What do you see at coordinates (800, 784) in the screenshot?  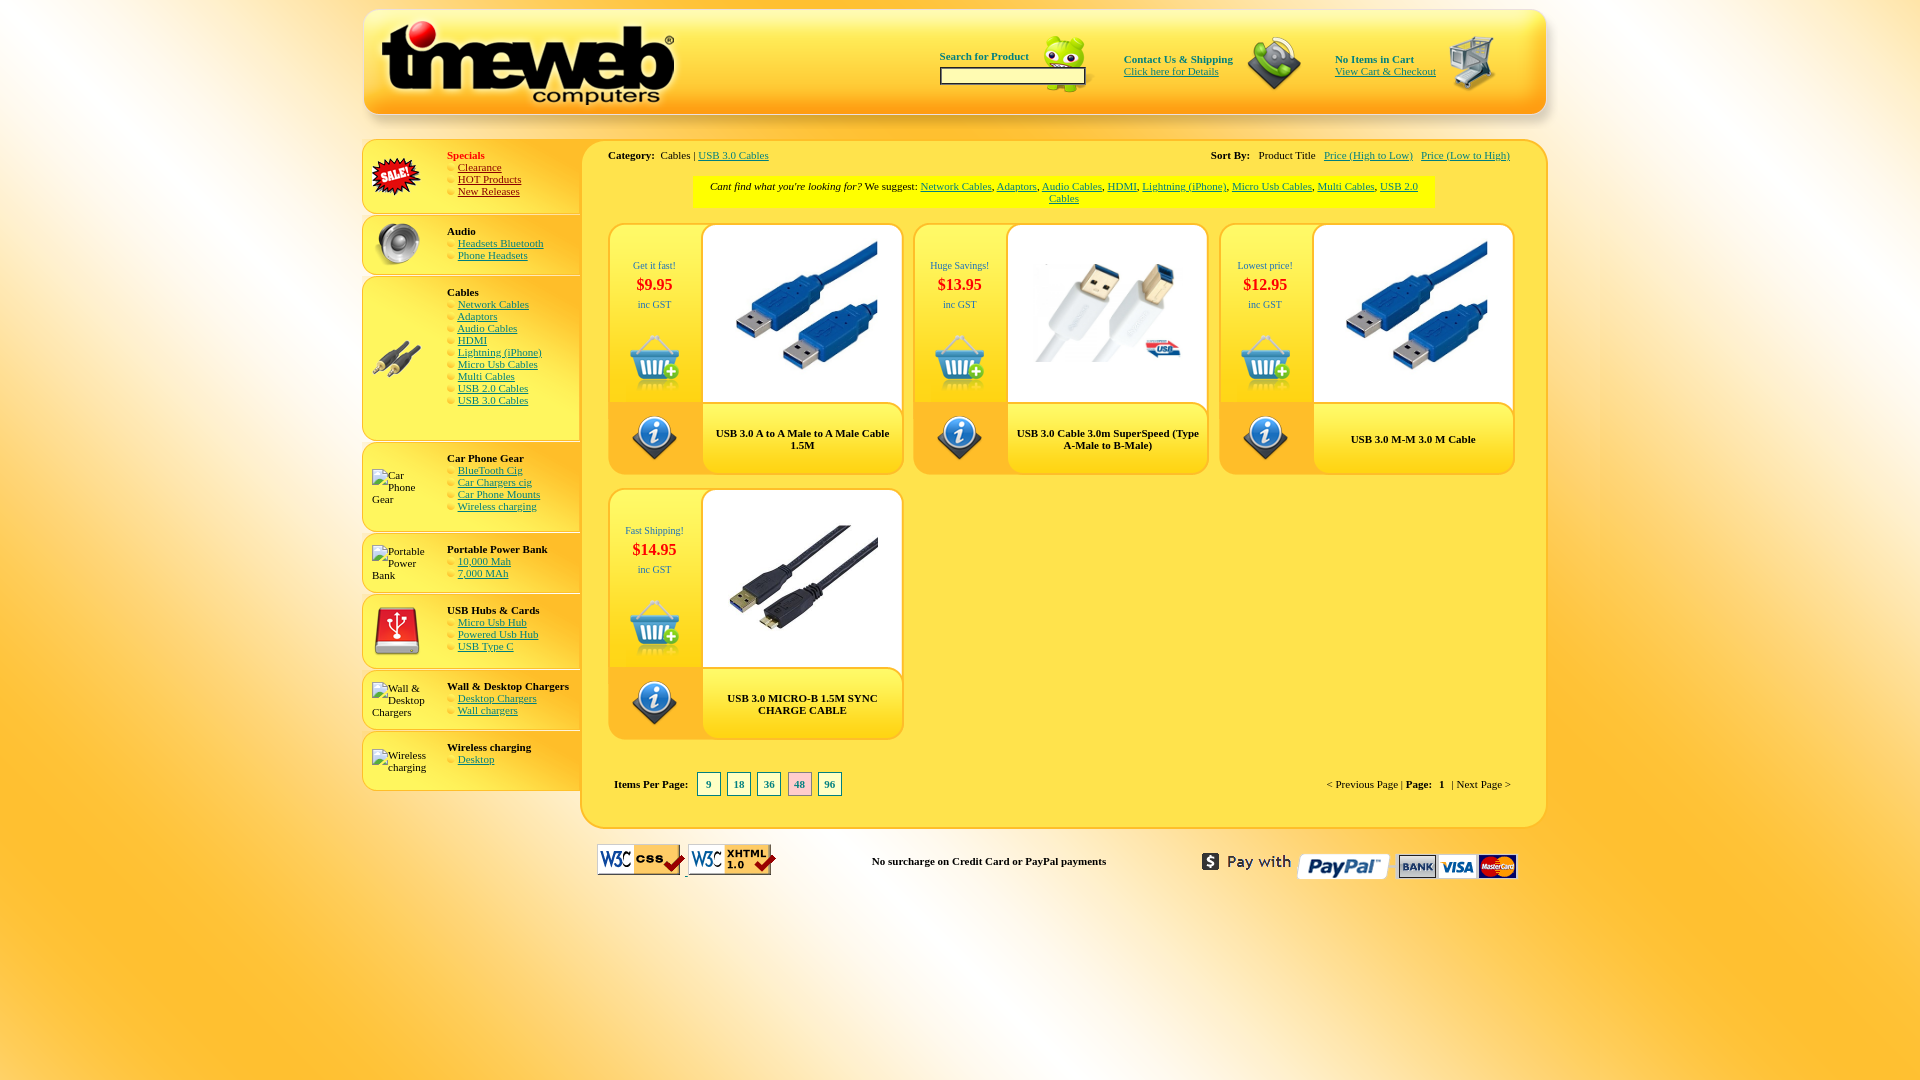 I see `48` at bounding box center [800, 784].